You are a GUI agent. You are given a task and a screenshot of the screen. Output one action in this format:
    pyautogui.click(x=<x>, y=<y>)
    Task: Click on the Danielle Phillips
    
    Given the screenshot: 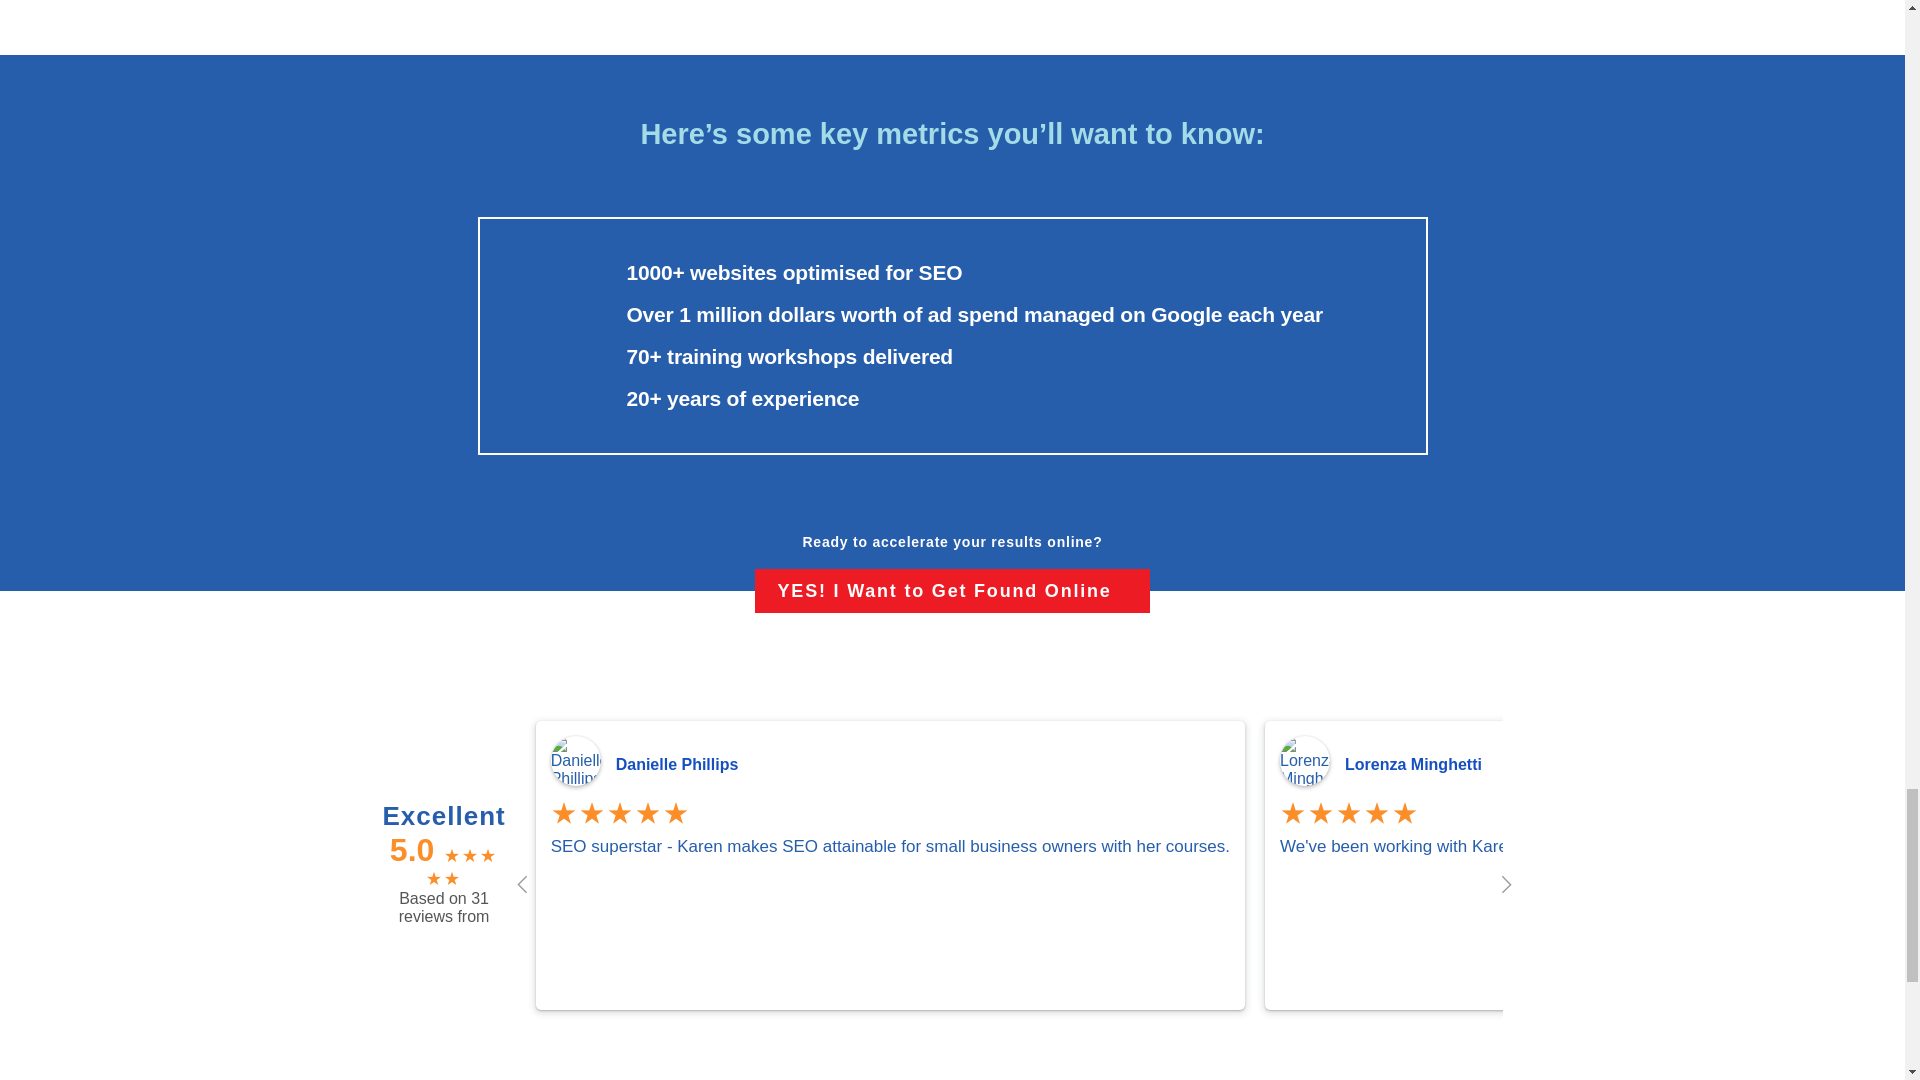 What is the action you would take?
    pyautogui.click(x=923, y=765)
    